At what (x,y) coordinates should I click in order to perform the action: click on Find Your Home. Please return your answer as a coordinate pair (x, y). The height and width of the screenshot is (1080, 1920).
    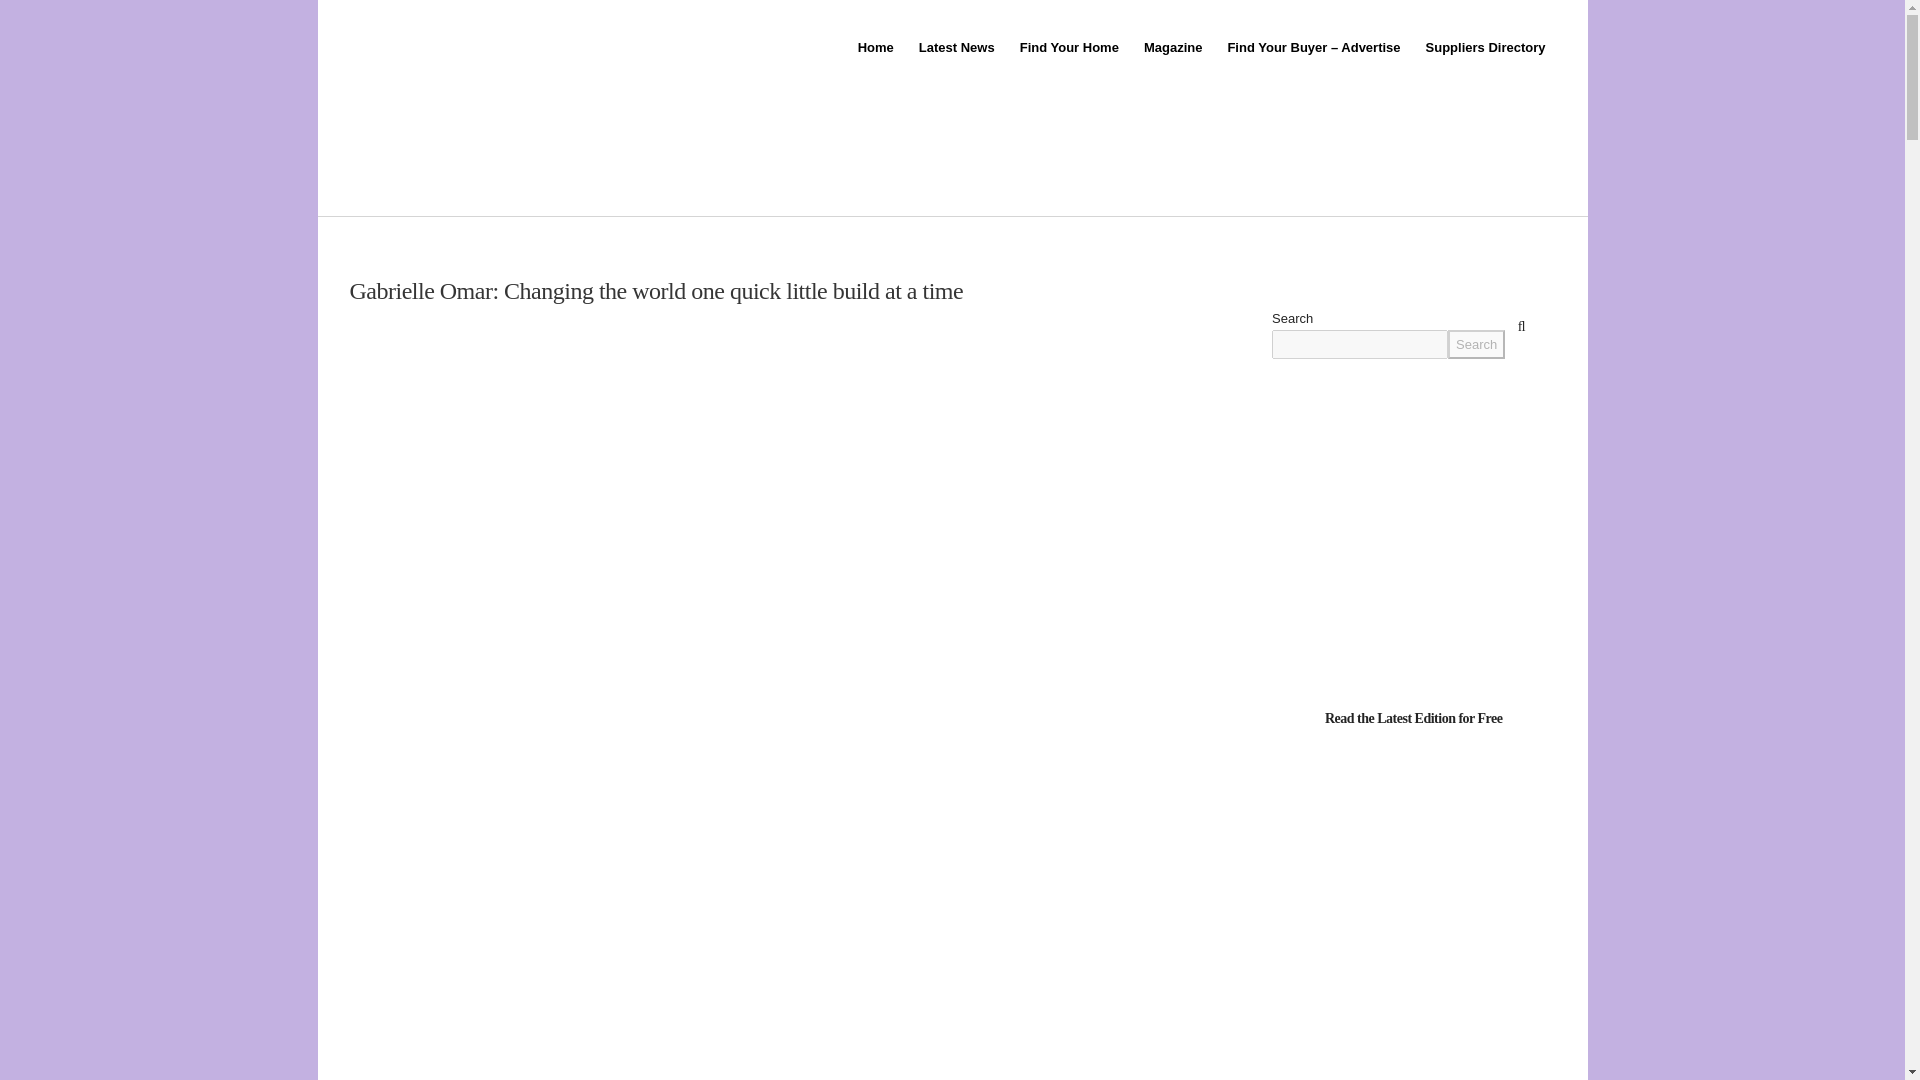
    Looking at the image, I should click on (1067, 48).